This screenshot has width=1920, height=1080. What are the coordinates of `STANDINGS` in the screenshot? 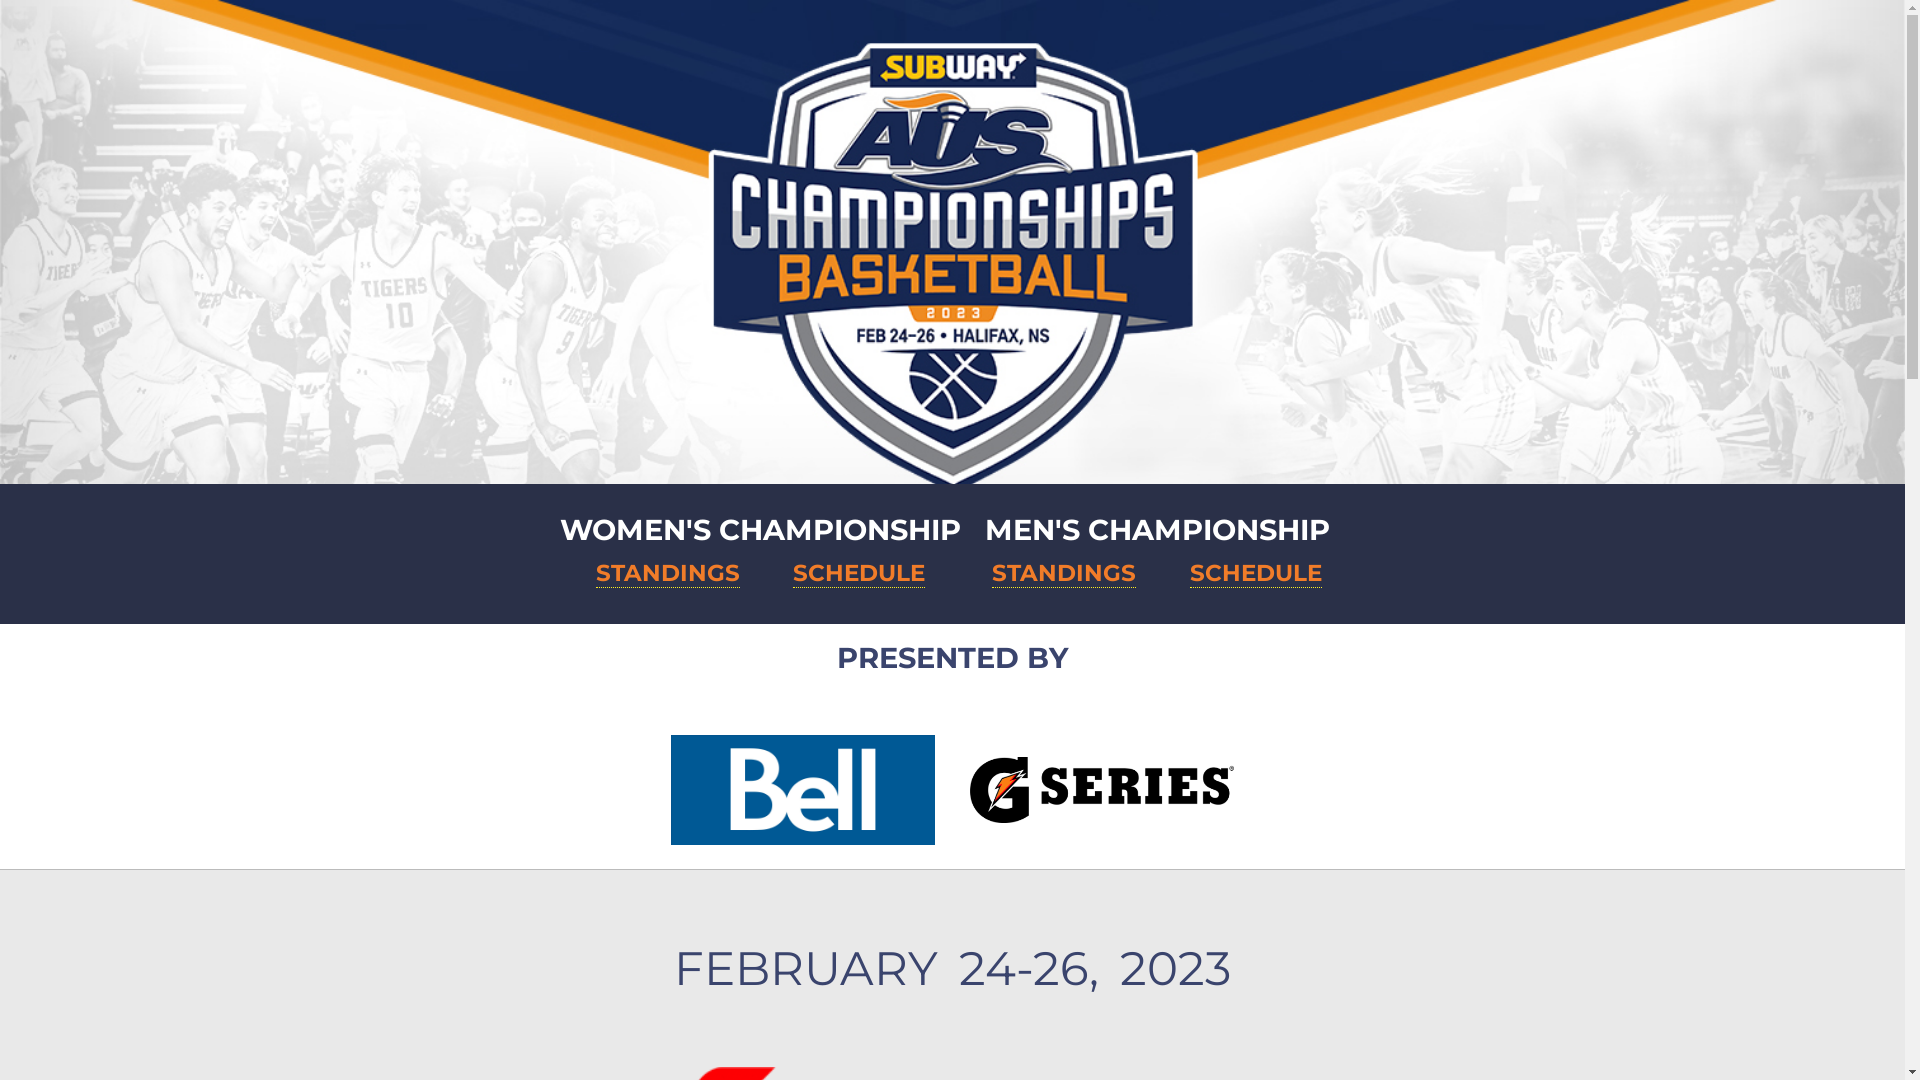 It's located at (668, 574).